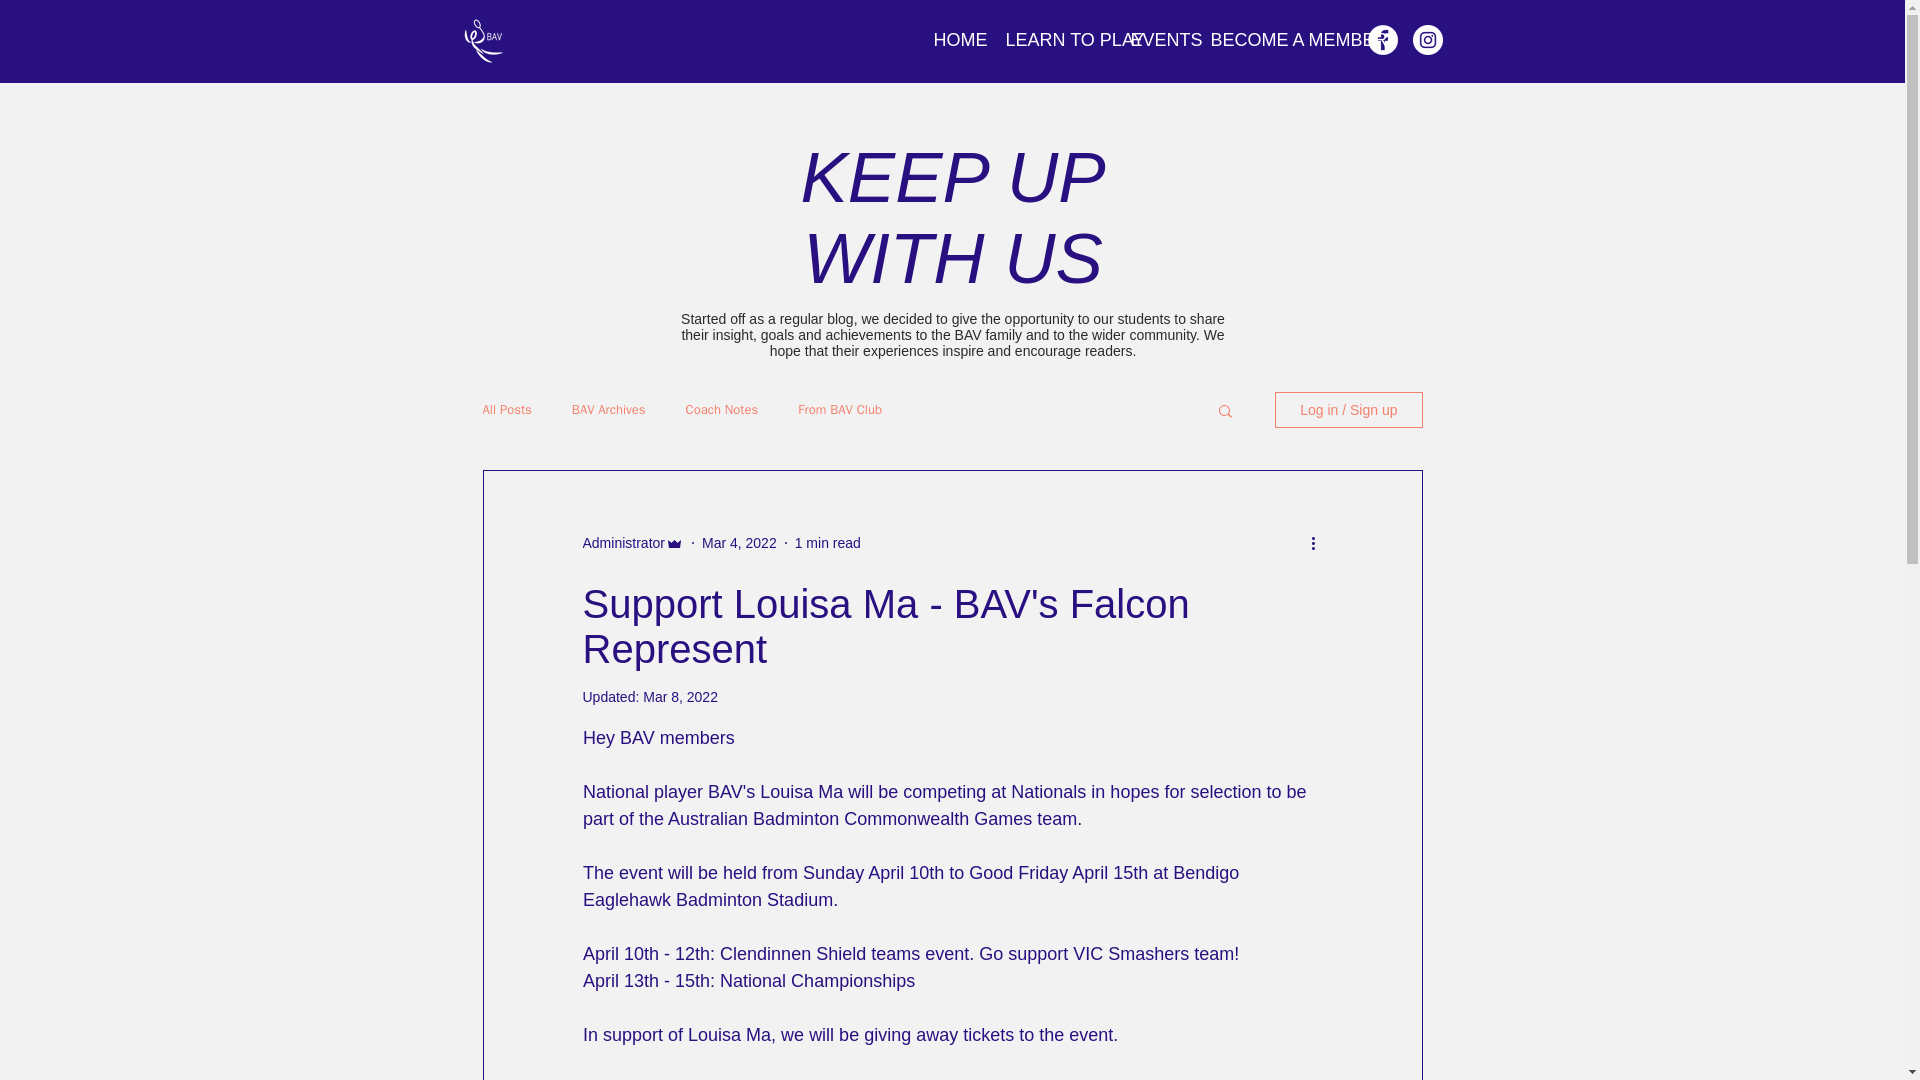 This screenshot has width=1920, height=1080. Describe the element at coordinates (680, 697) in the screenshot. I see `Mar 8, 2022` at that location.